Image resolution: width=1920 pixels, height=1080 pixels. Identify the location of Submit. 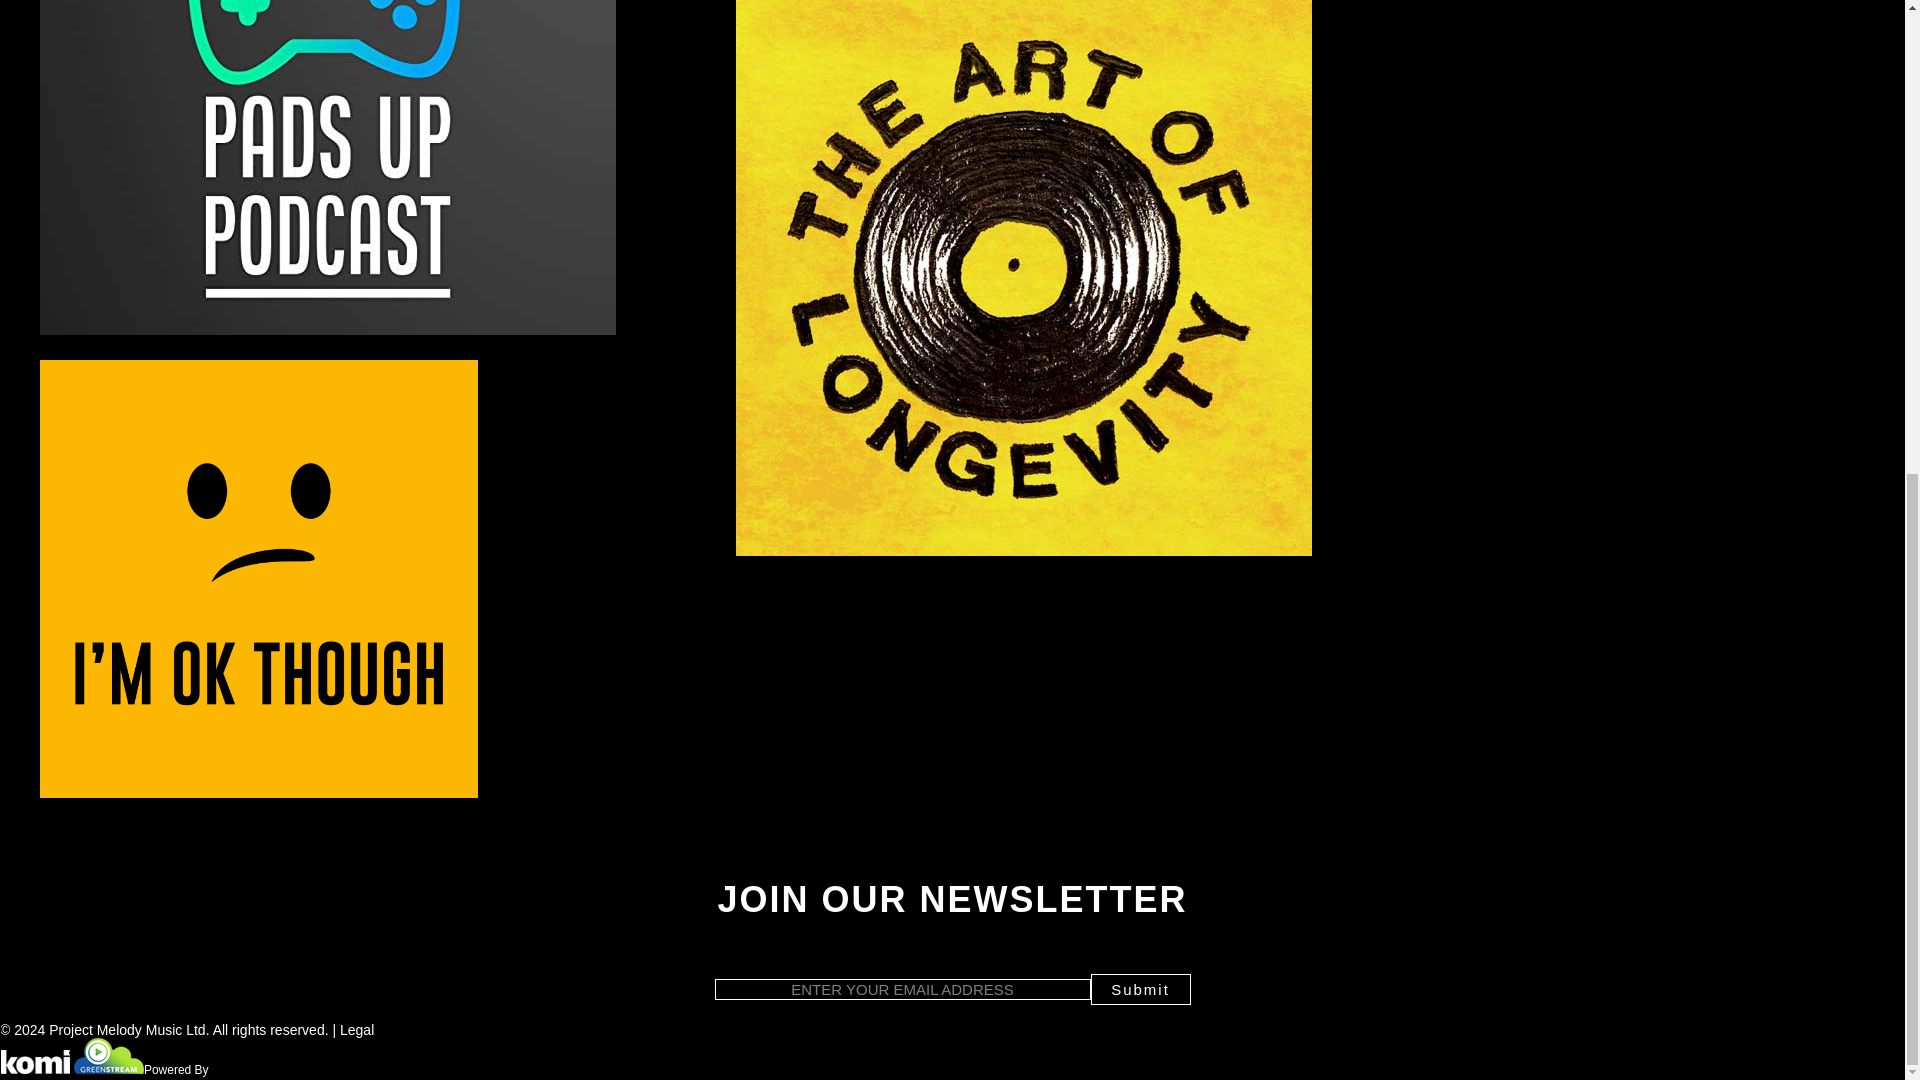
(1140, 990).